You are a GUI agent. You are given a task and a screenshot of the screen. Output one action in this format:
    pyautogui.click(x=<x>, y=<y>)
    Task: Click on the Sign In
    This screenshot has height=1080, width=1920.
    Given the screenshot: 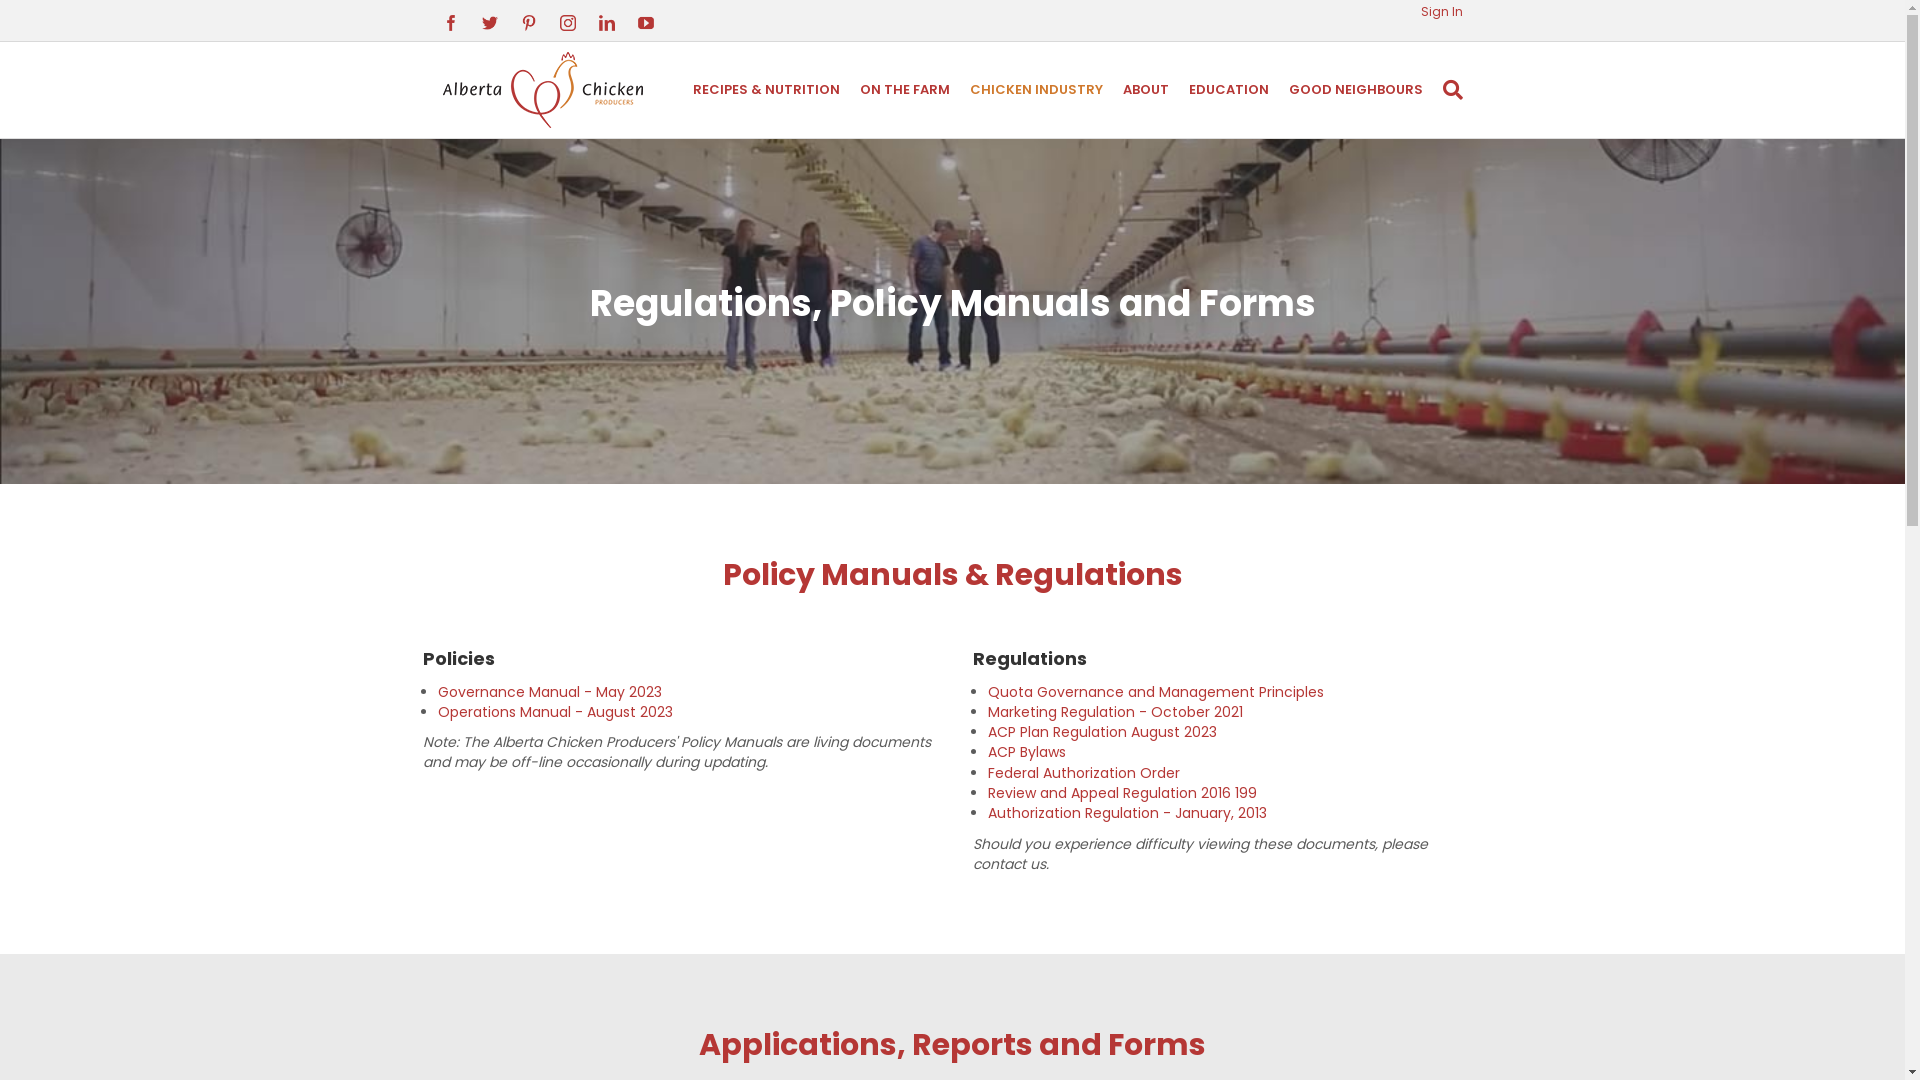 What is the action you would take?
    pyautogui.click(x=1441, y=12)
    